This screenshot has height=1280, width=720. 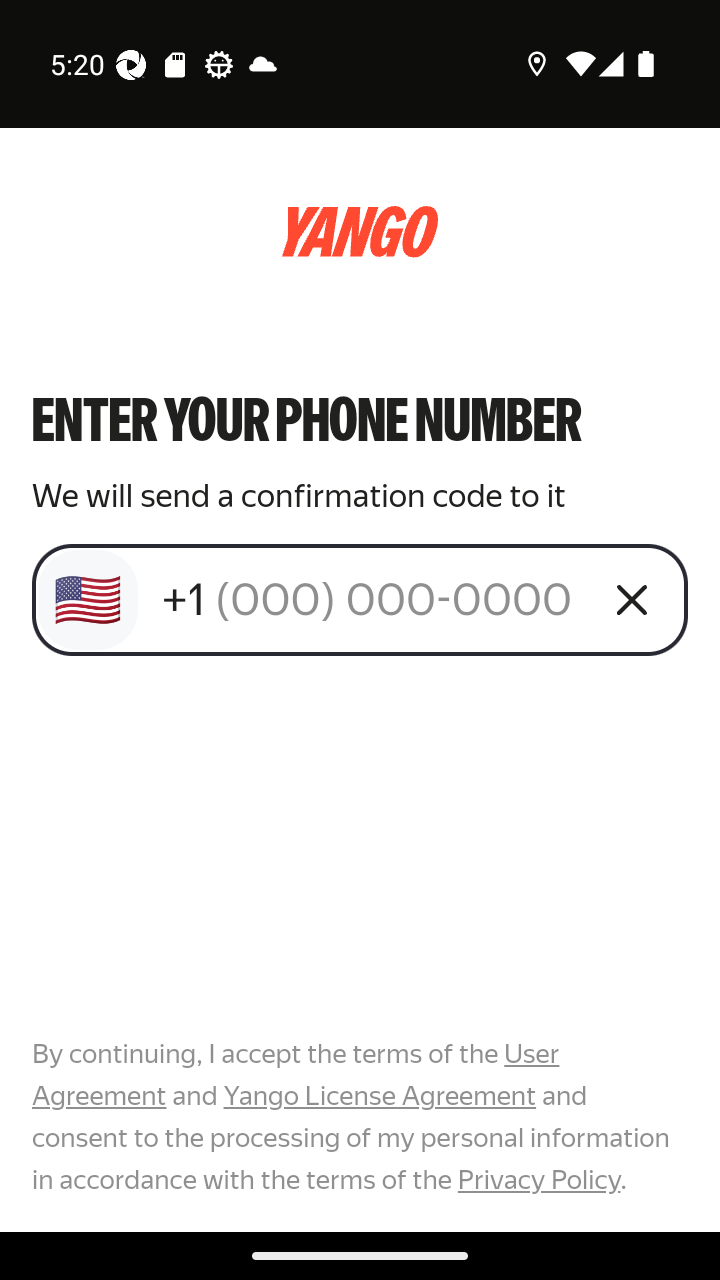 I want to click on logo, so click(x=360, y=232).